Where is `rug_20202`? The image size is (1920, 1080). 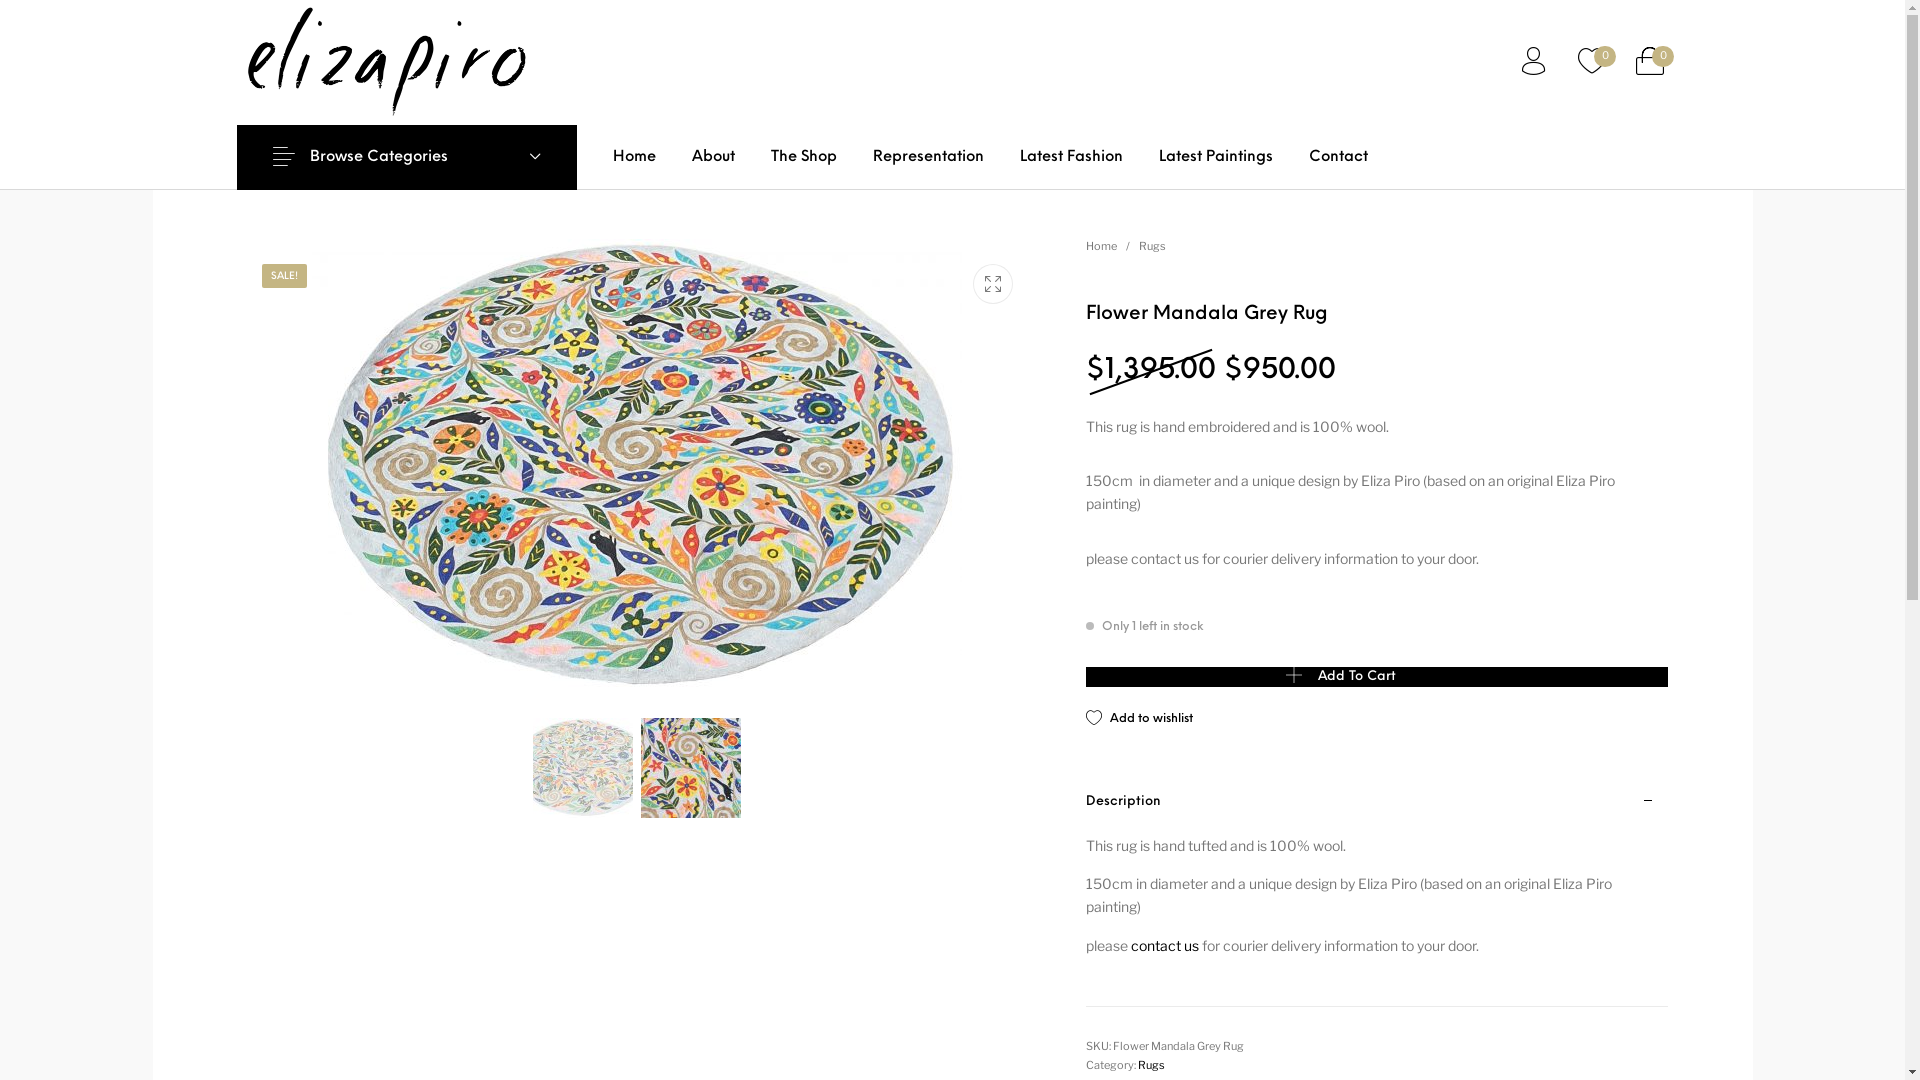
rug_20202 is located at coordinates (637, 466).